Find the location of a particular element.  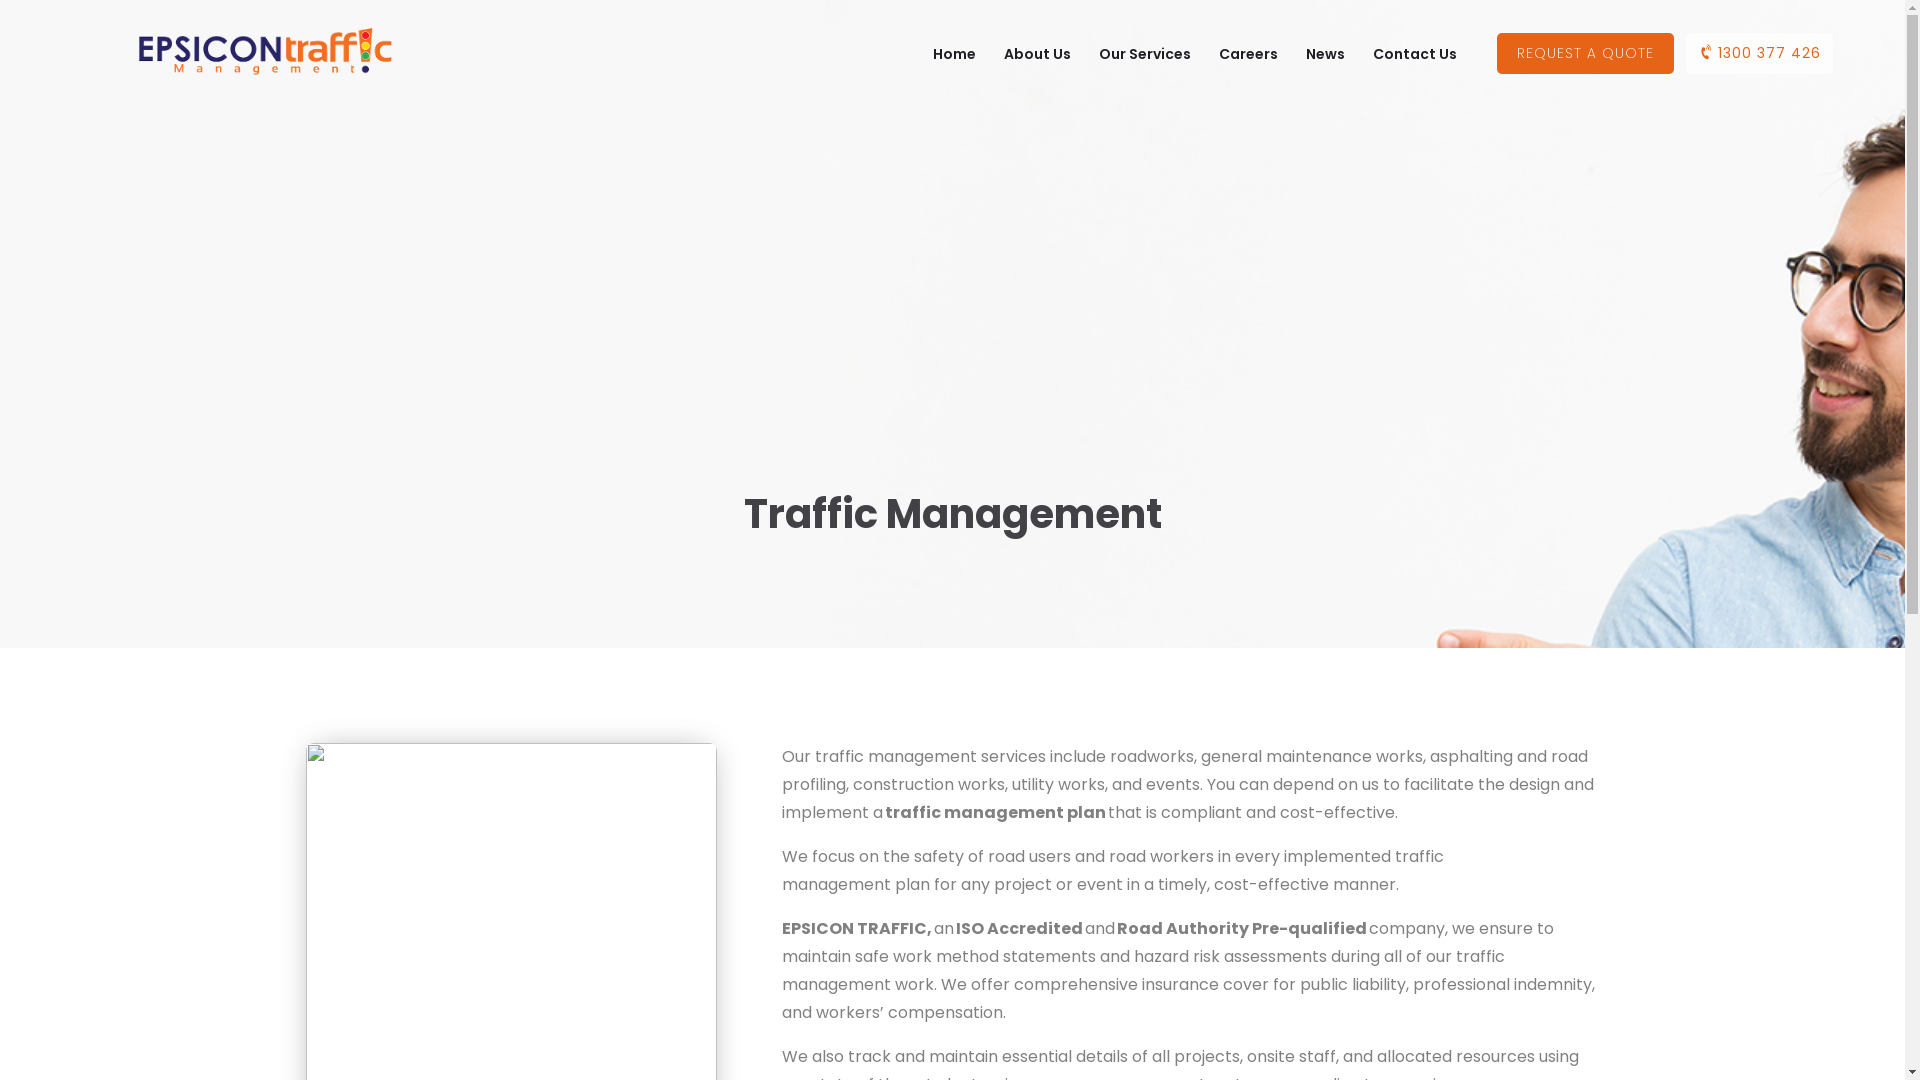

Contact Us is located at coordinates (1415, 54).